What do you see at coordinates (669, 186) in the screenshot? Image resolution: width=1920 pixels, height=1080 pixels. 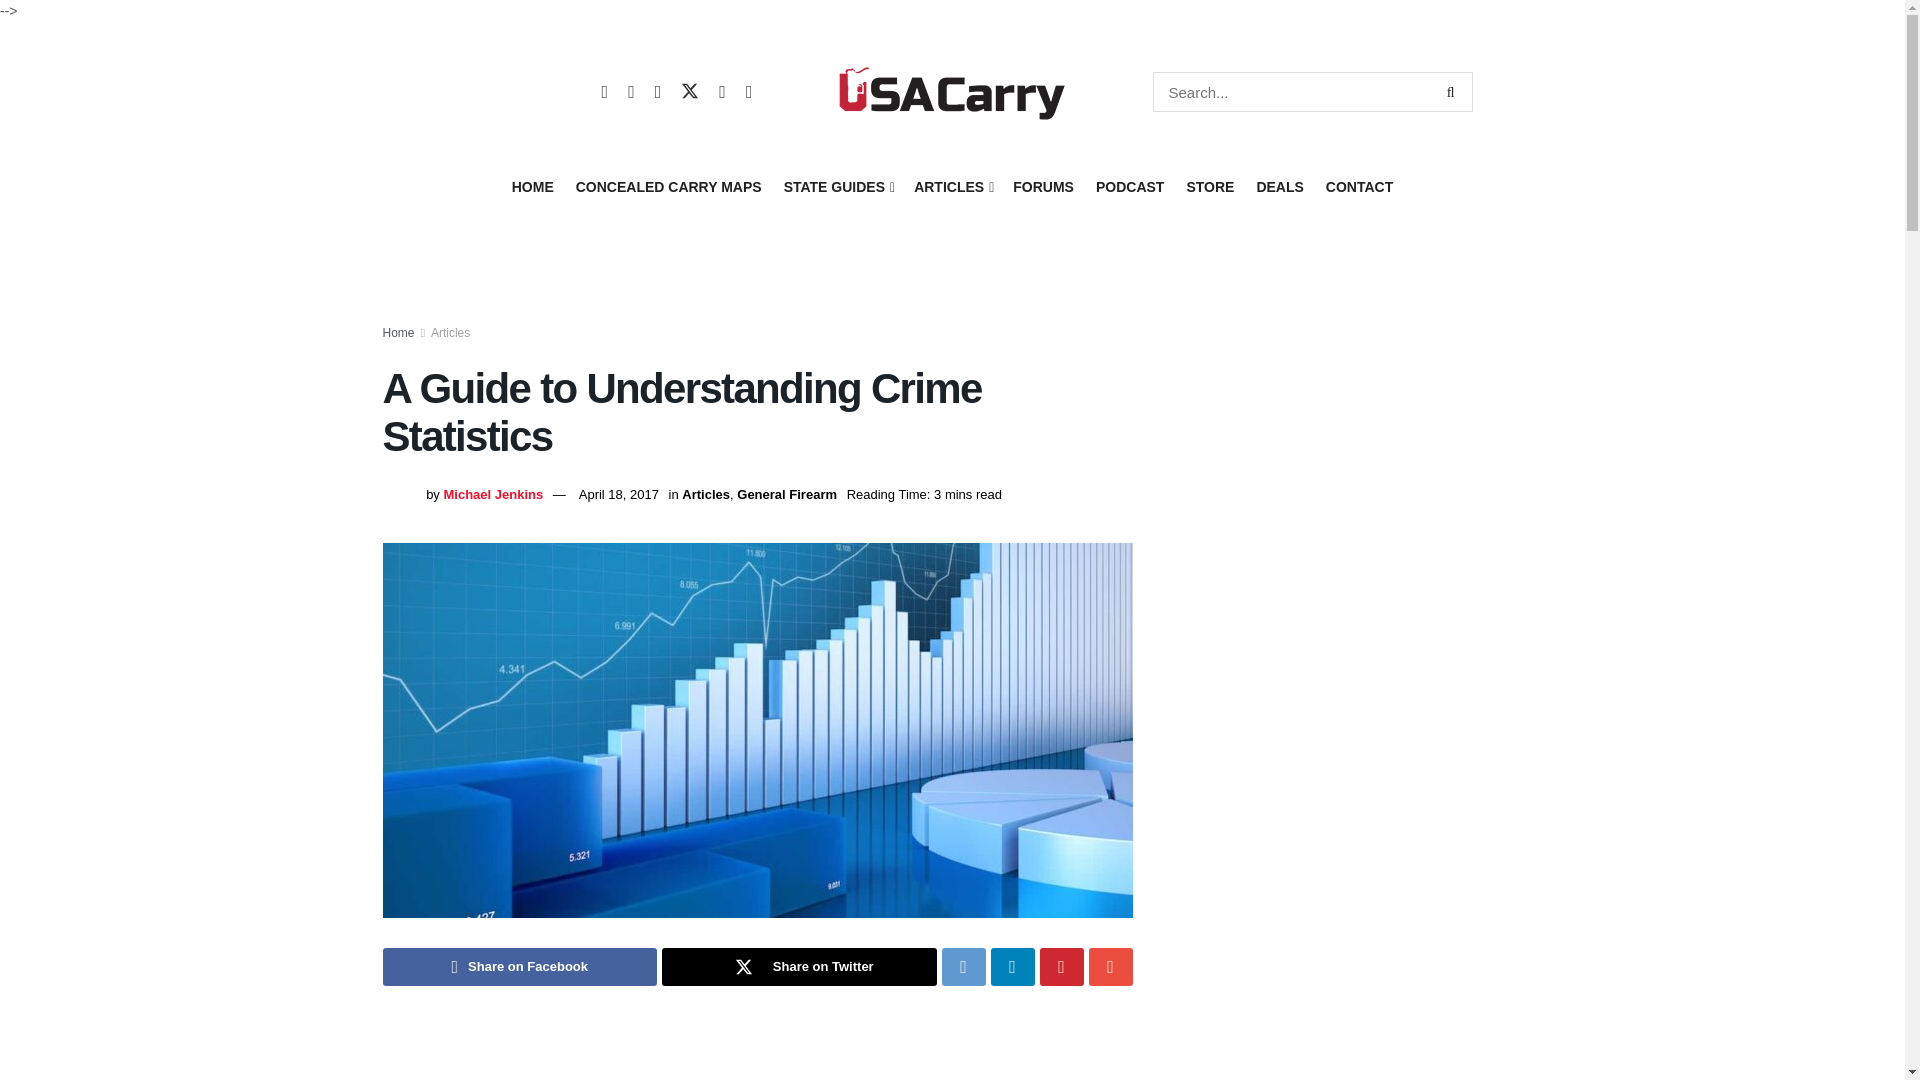 I see `CONCEALED CARRY MAPS` at bounding box center [669, 186].